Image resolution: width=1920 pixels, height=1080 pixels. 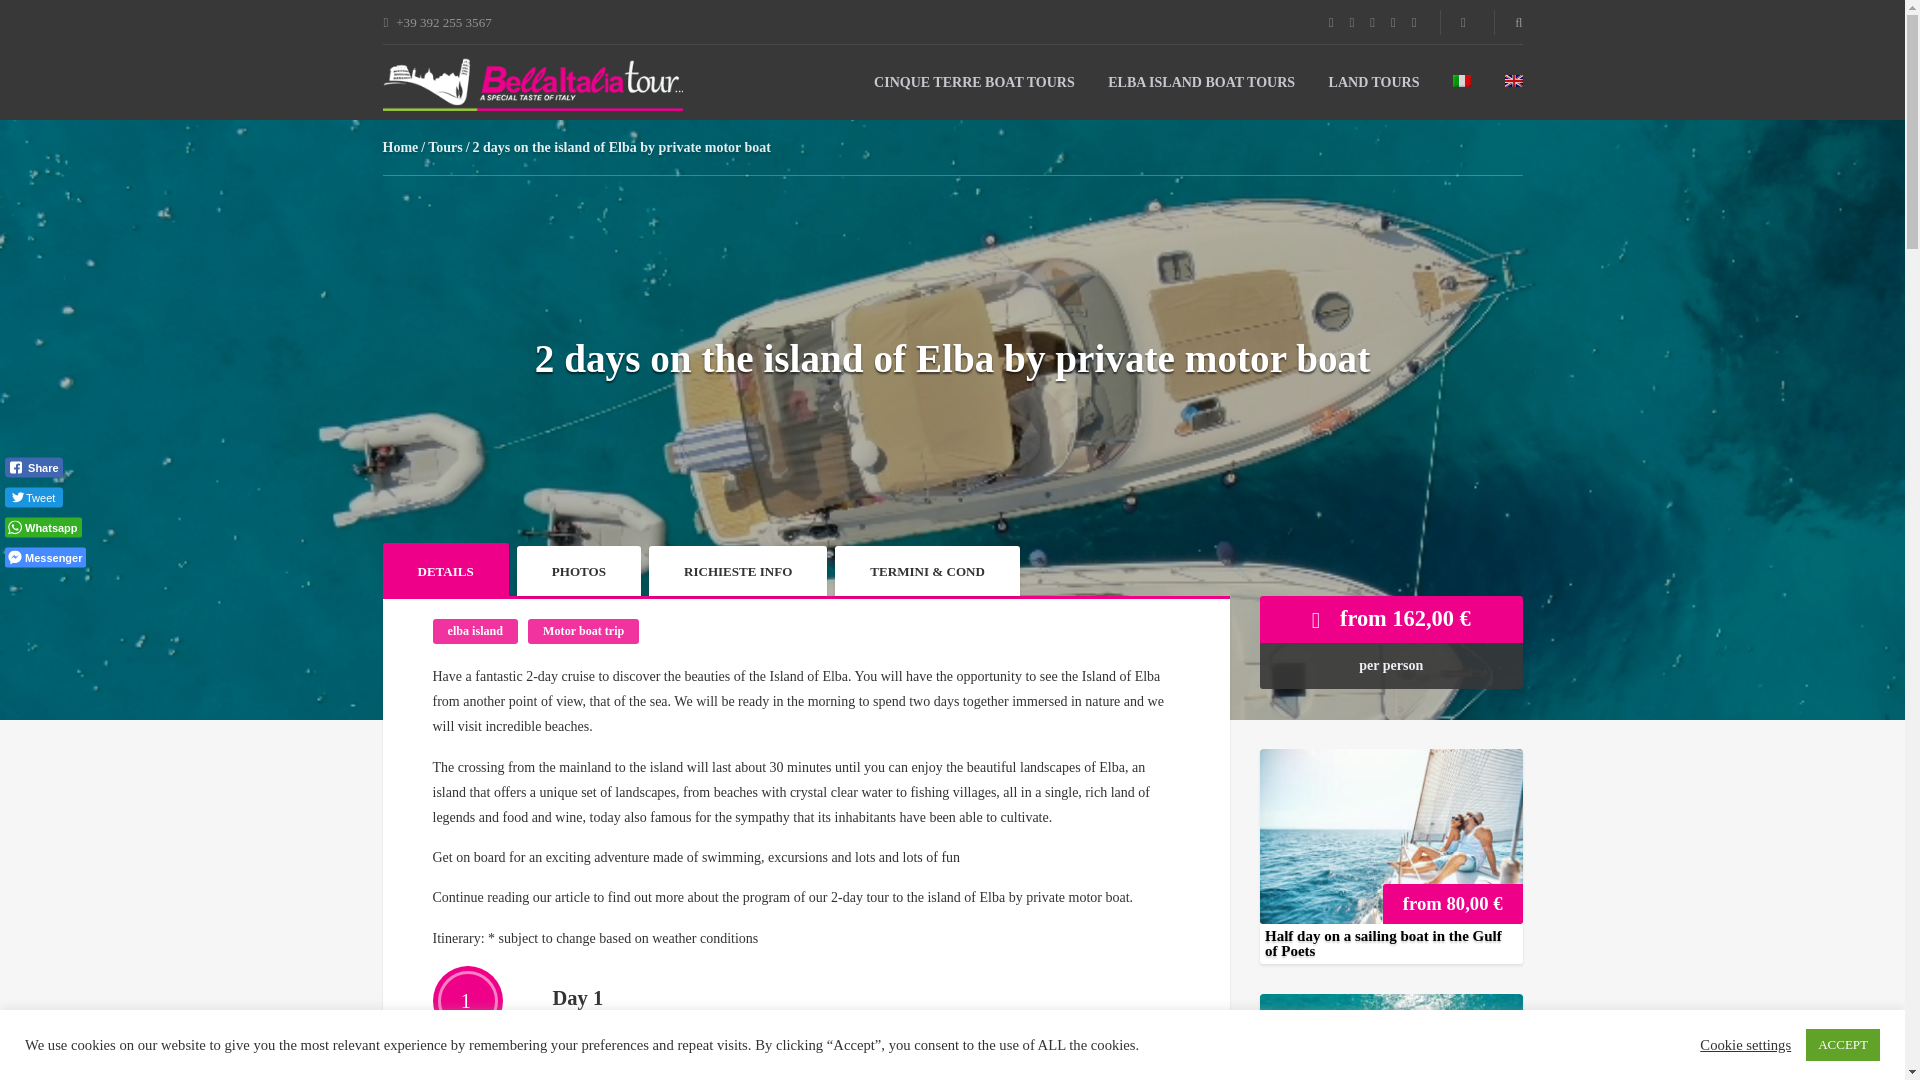 What do you see at coordinates (584, 630) in the screenshot?
I see `Motor boat trip` at bounding box center [584, 630].